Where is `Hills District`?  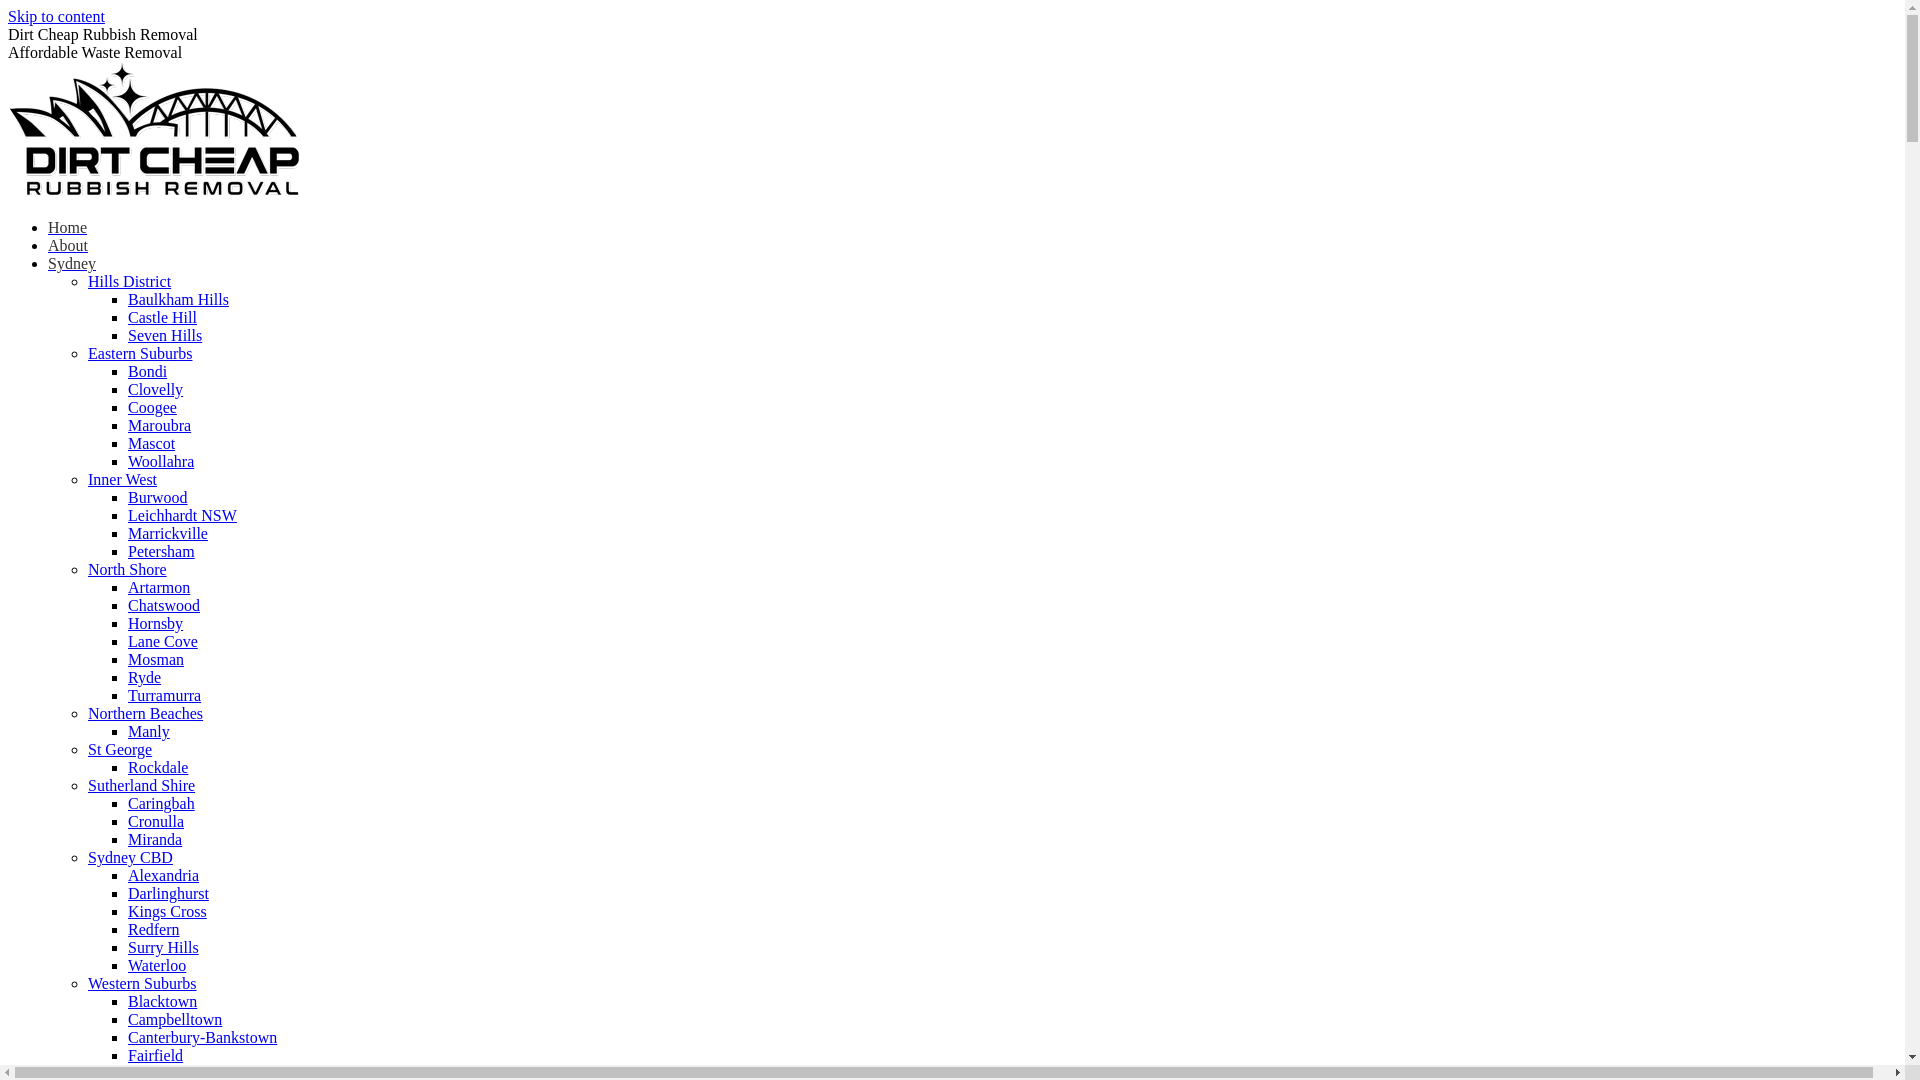
Hills District is located at coordinates (130, 282).